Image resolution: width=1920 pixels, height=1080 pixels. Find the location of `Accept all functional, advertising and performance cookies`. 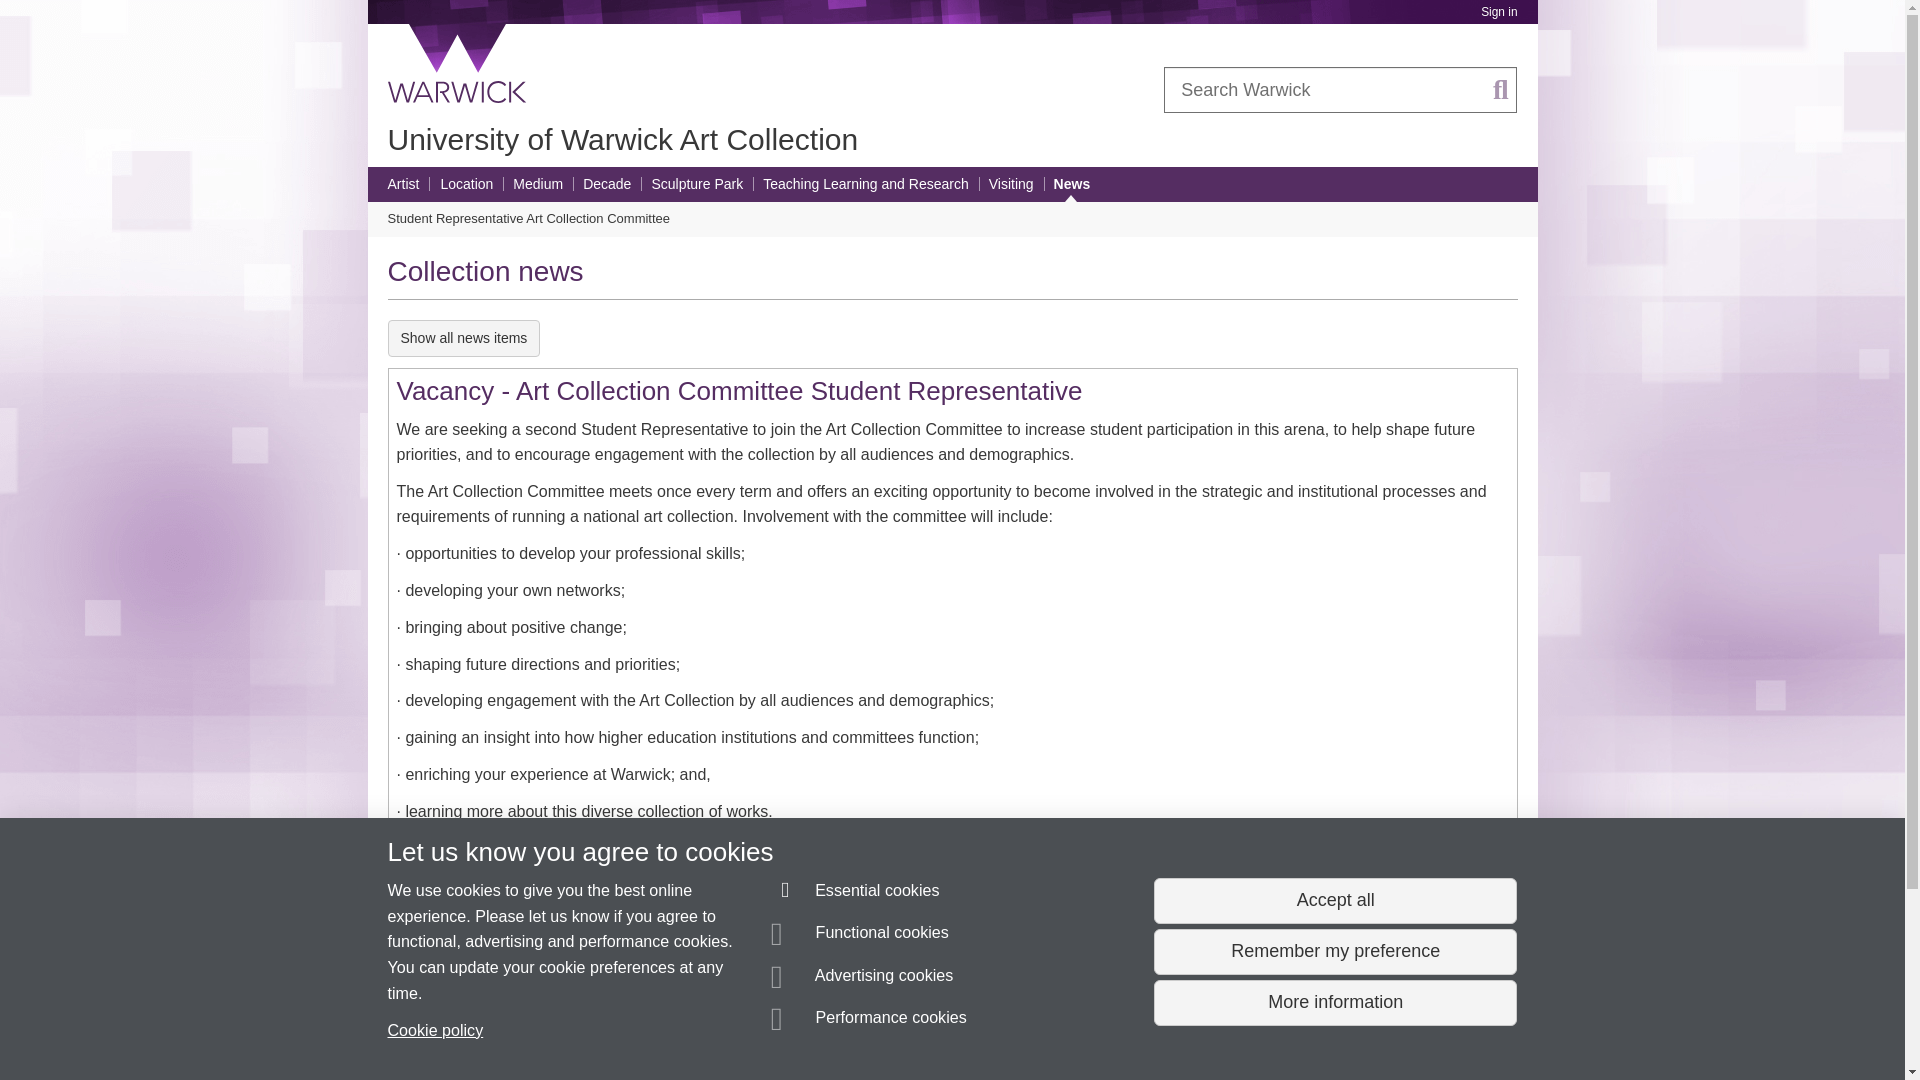

Accept all functional, advertising and performance cookies is located at coordinates (1334, 901).